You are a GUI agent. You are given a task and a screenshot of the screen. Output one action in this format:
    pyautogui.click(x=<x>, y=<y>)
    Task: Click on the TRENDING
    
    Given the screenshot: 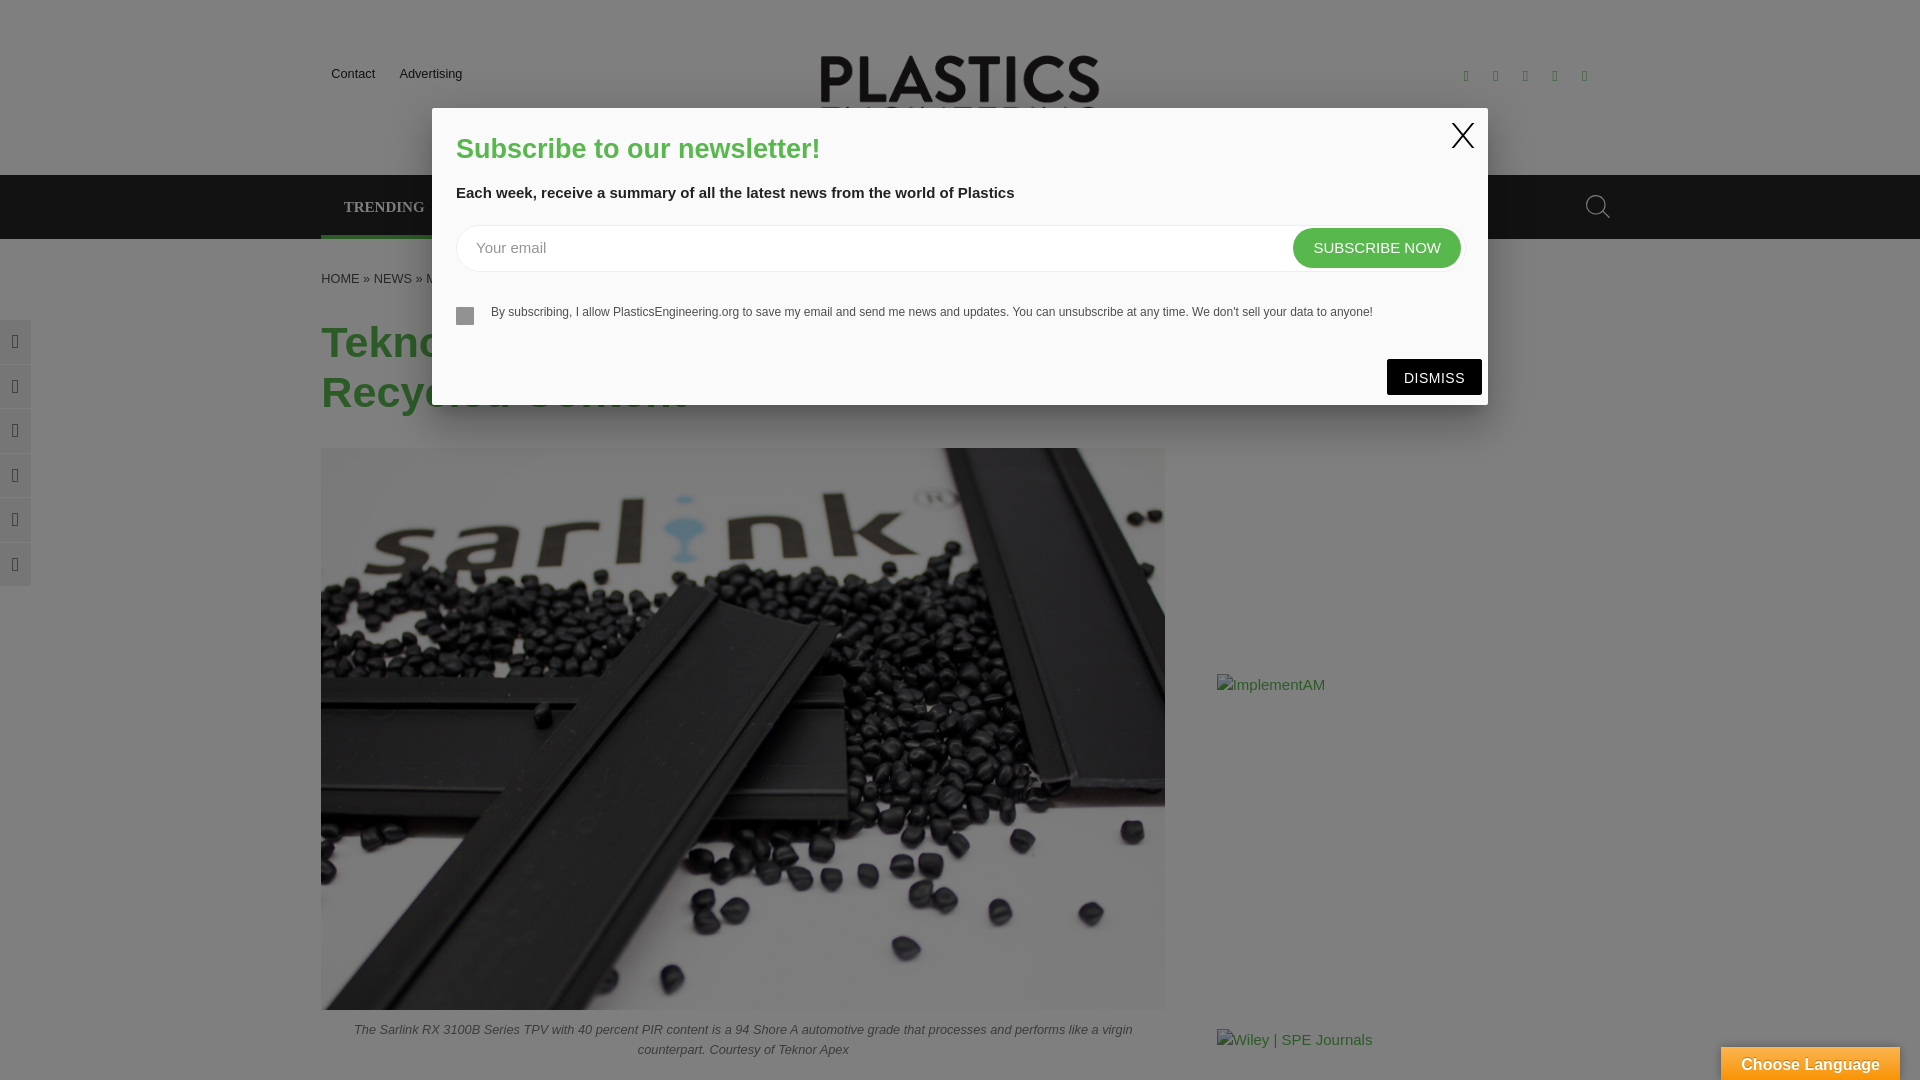 What is the action you would take?
    pyautogui.click(x=384, y=206)
    